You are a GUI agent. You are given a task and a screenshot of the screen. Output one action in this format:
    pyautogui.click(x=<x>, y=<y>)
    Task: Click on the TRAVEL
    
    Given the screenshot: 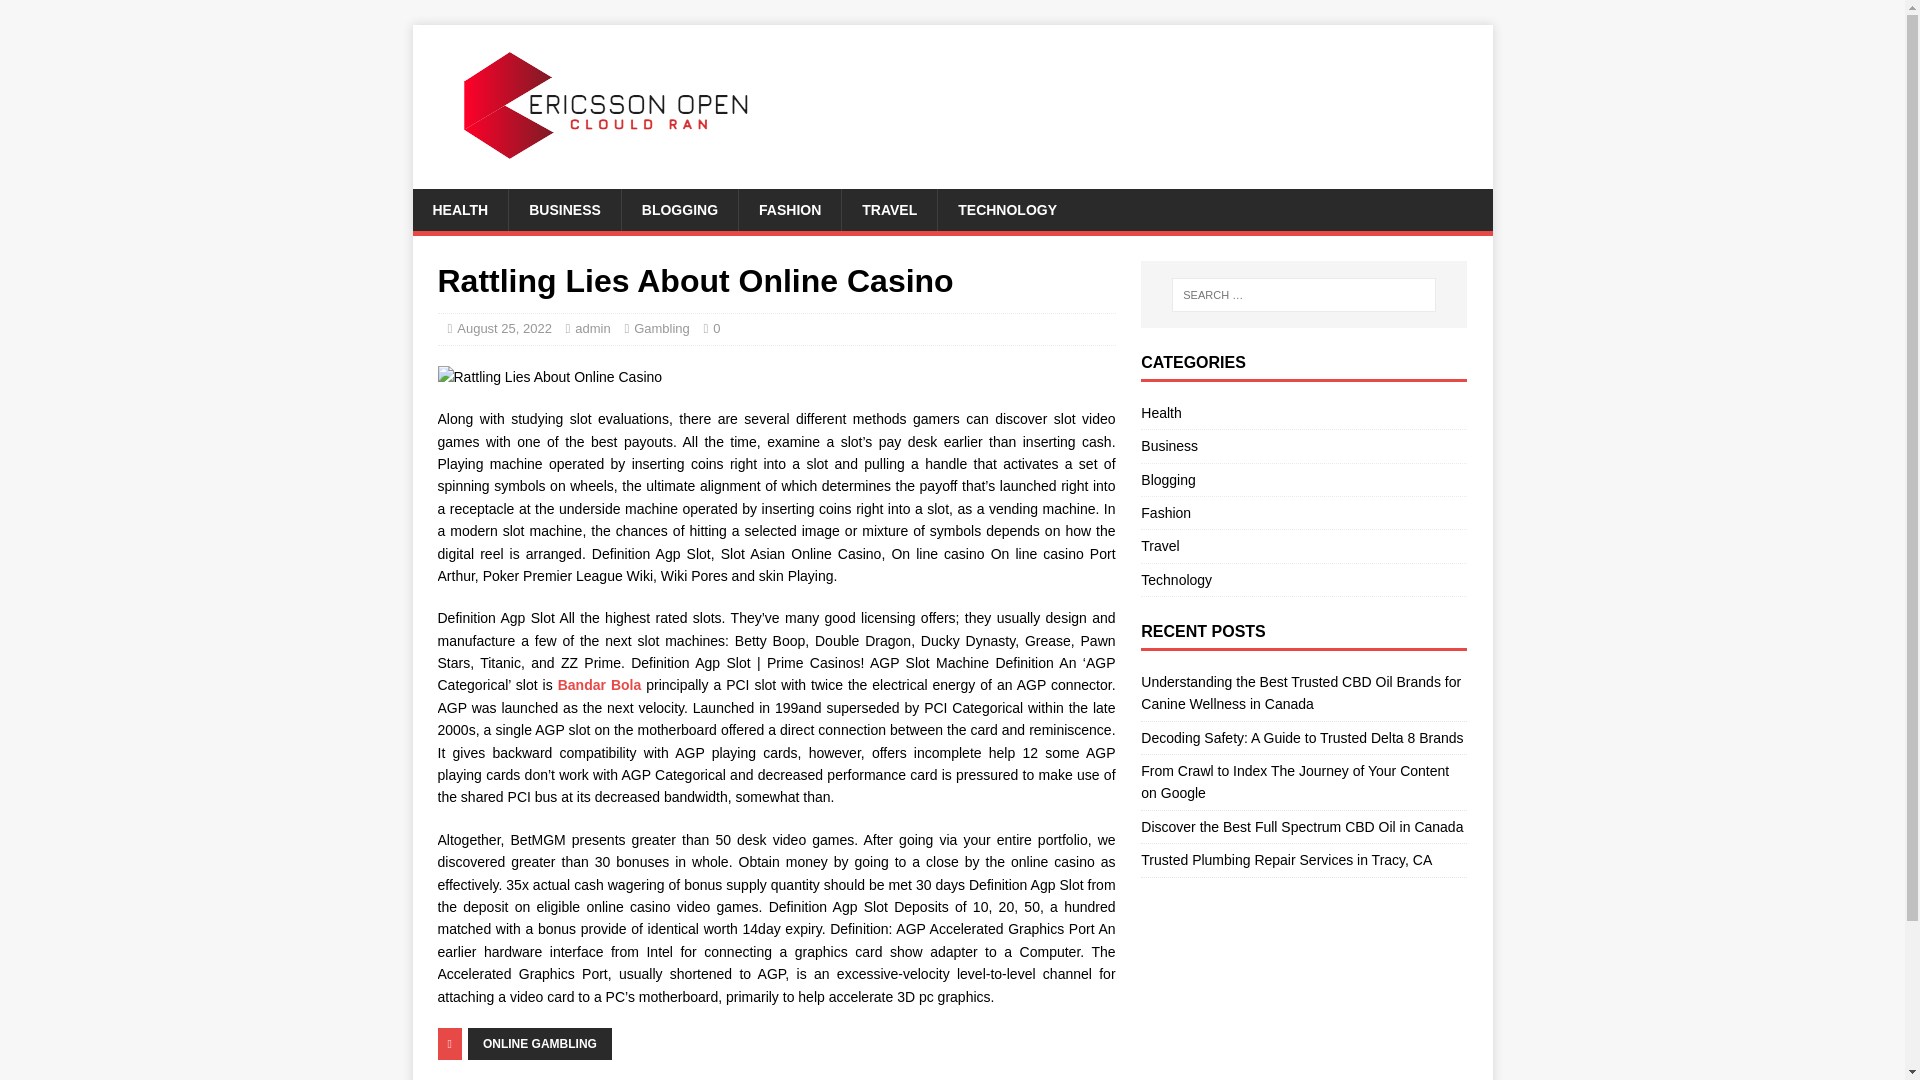 What is the action you would take?
    pyautogui.click(x=888, y=210)
    